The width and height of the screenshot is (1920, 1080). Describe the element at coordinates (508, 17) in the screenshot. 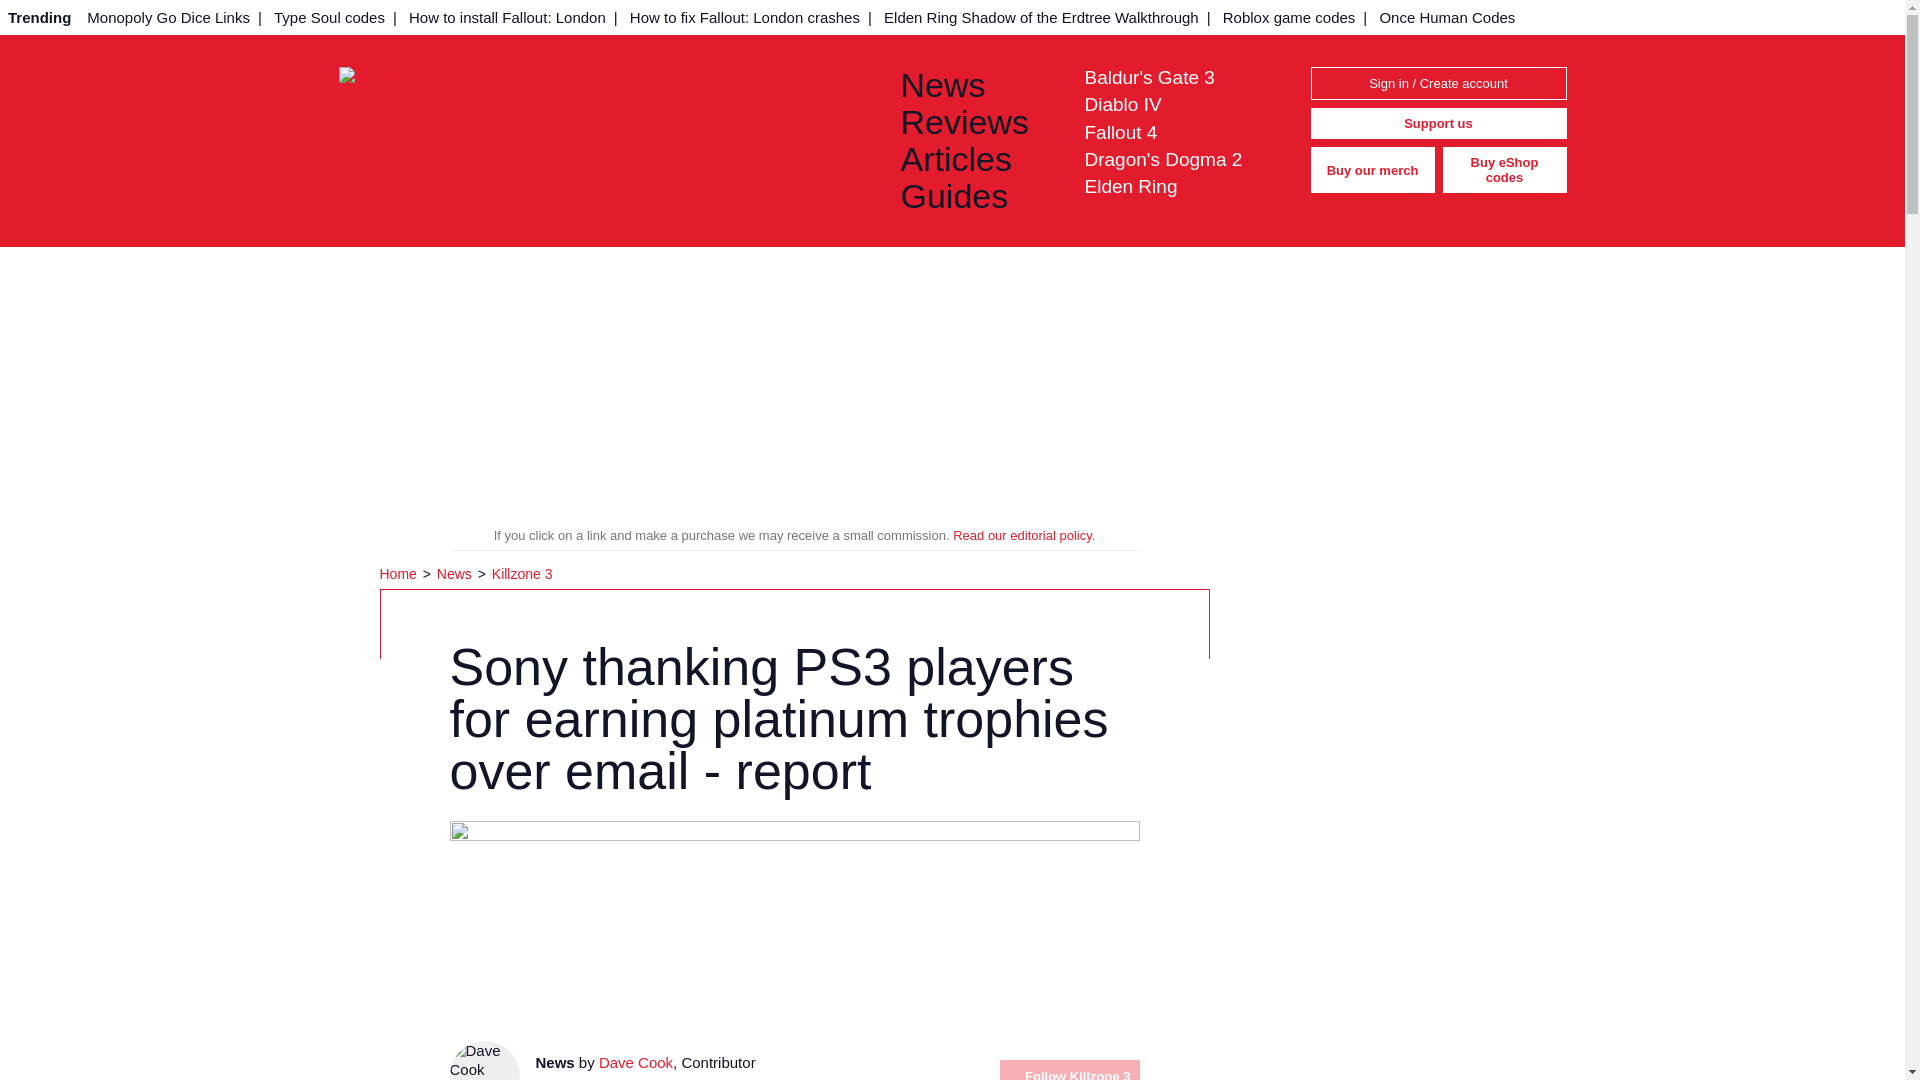

I see `How to install Fallout: London` at that location.